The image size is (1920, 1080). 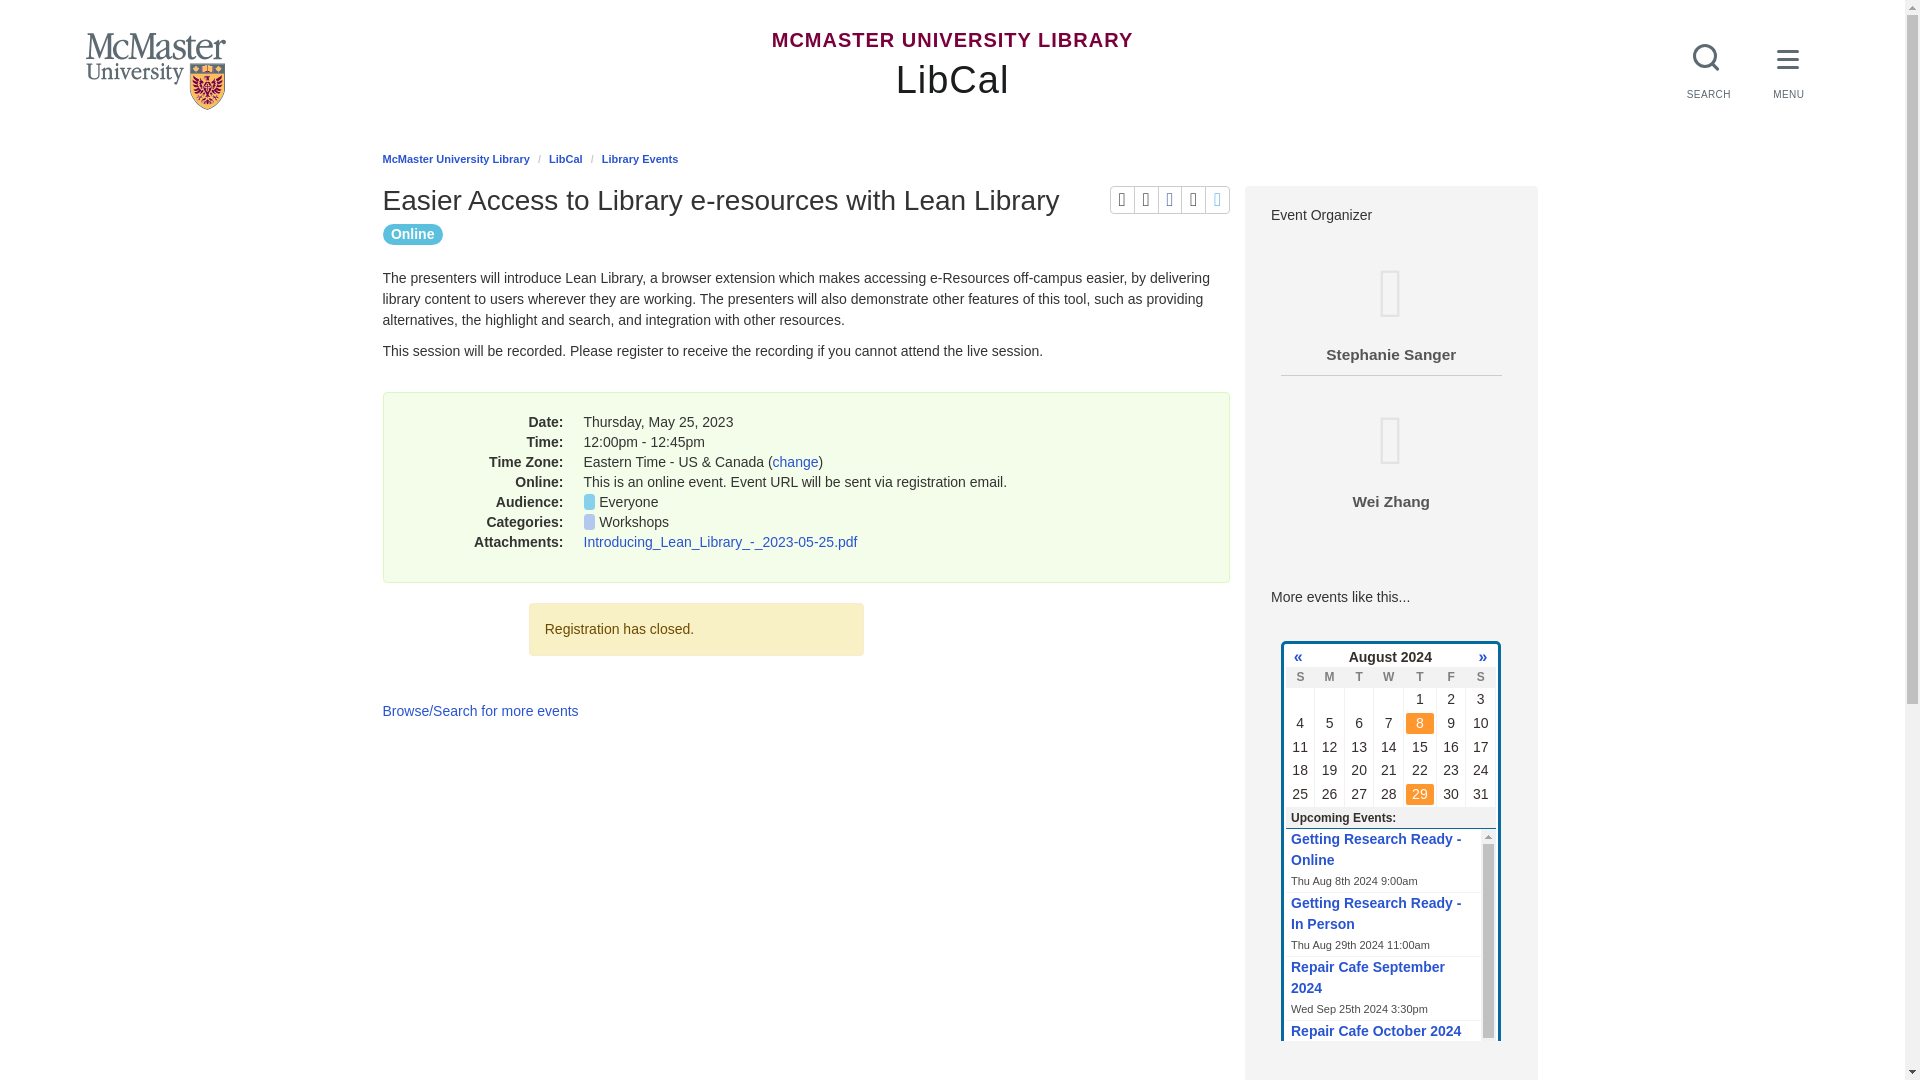 What do you see at coordinates (1789, 68) in the screenshot?
I see `MENU` at bounding box center [1789, 68].